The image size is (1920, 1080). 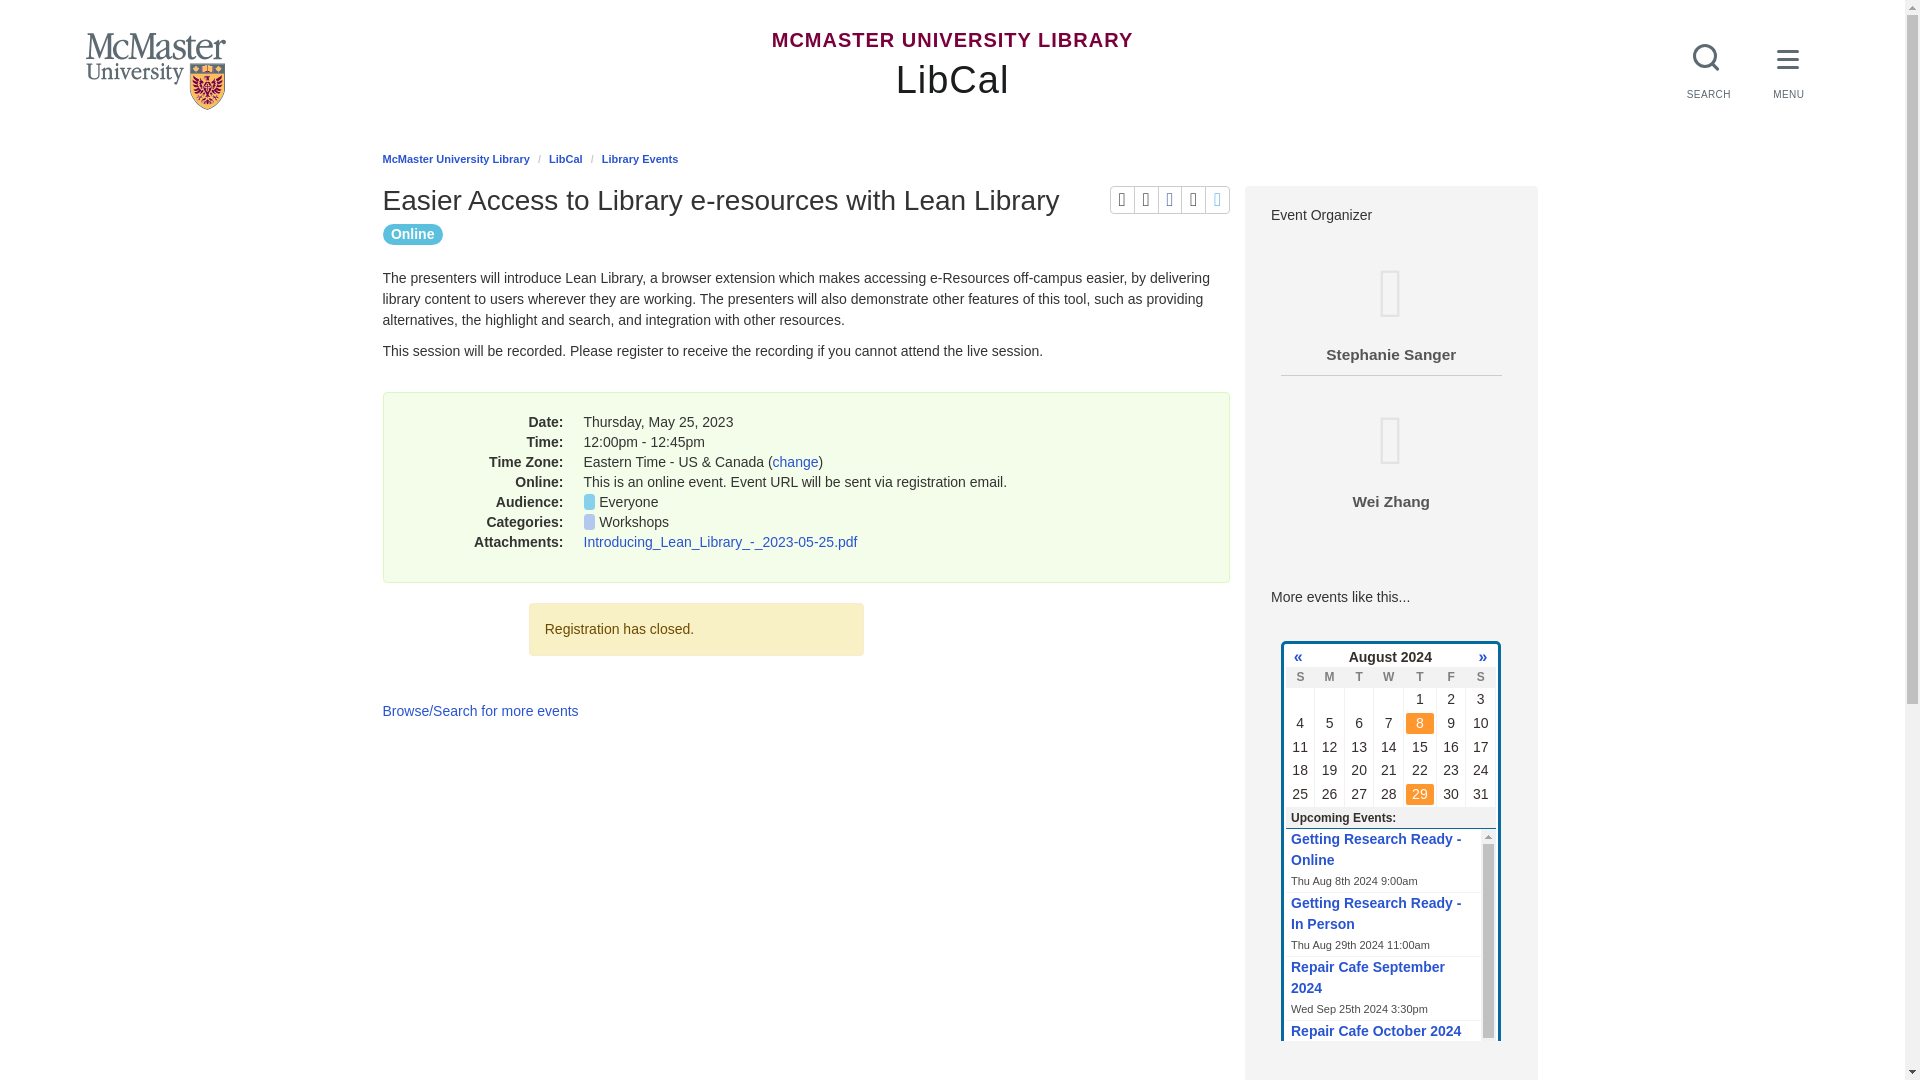 What do you see at coordinates (1789, 68) in the screenshot?
I see `MENU` at bounding box center [1789, 68].